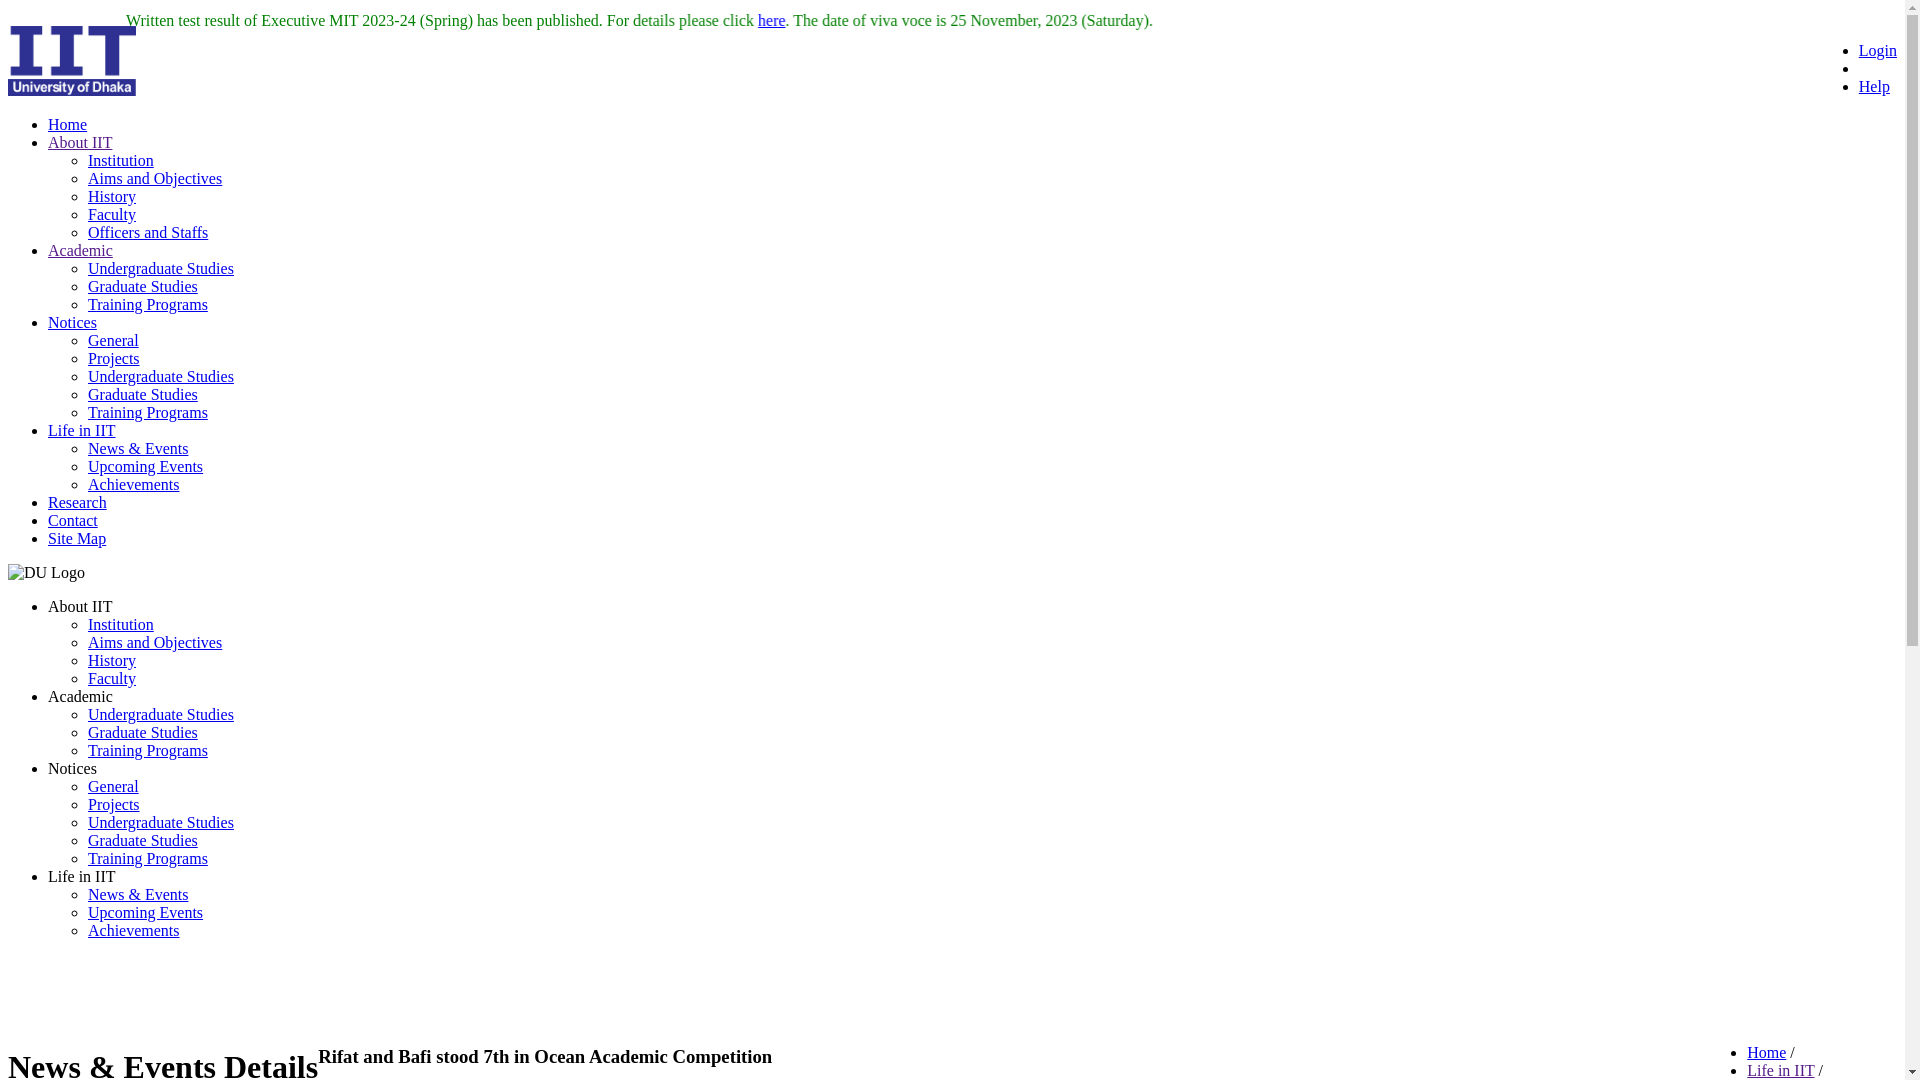  What do you see at coordinates (1550, 20) in the screenshot?
I see `here` at bounding box center [1550, 20].